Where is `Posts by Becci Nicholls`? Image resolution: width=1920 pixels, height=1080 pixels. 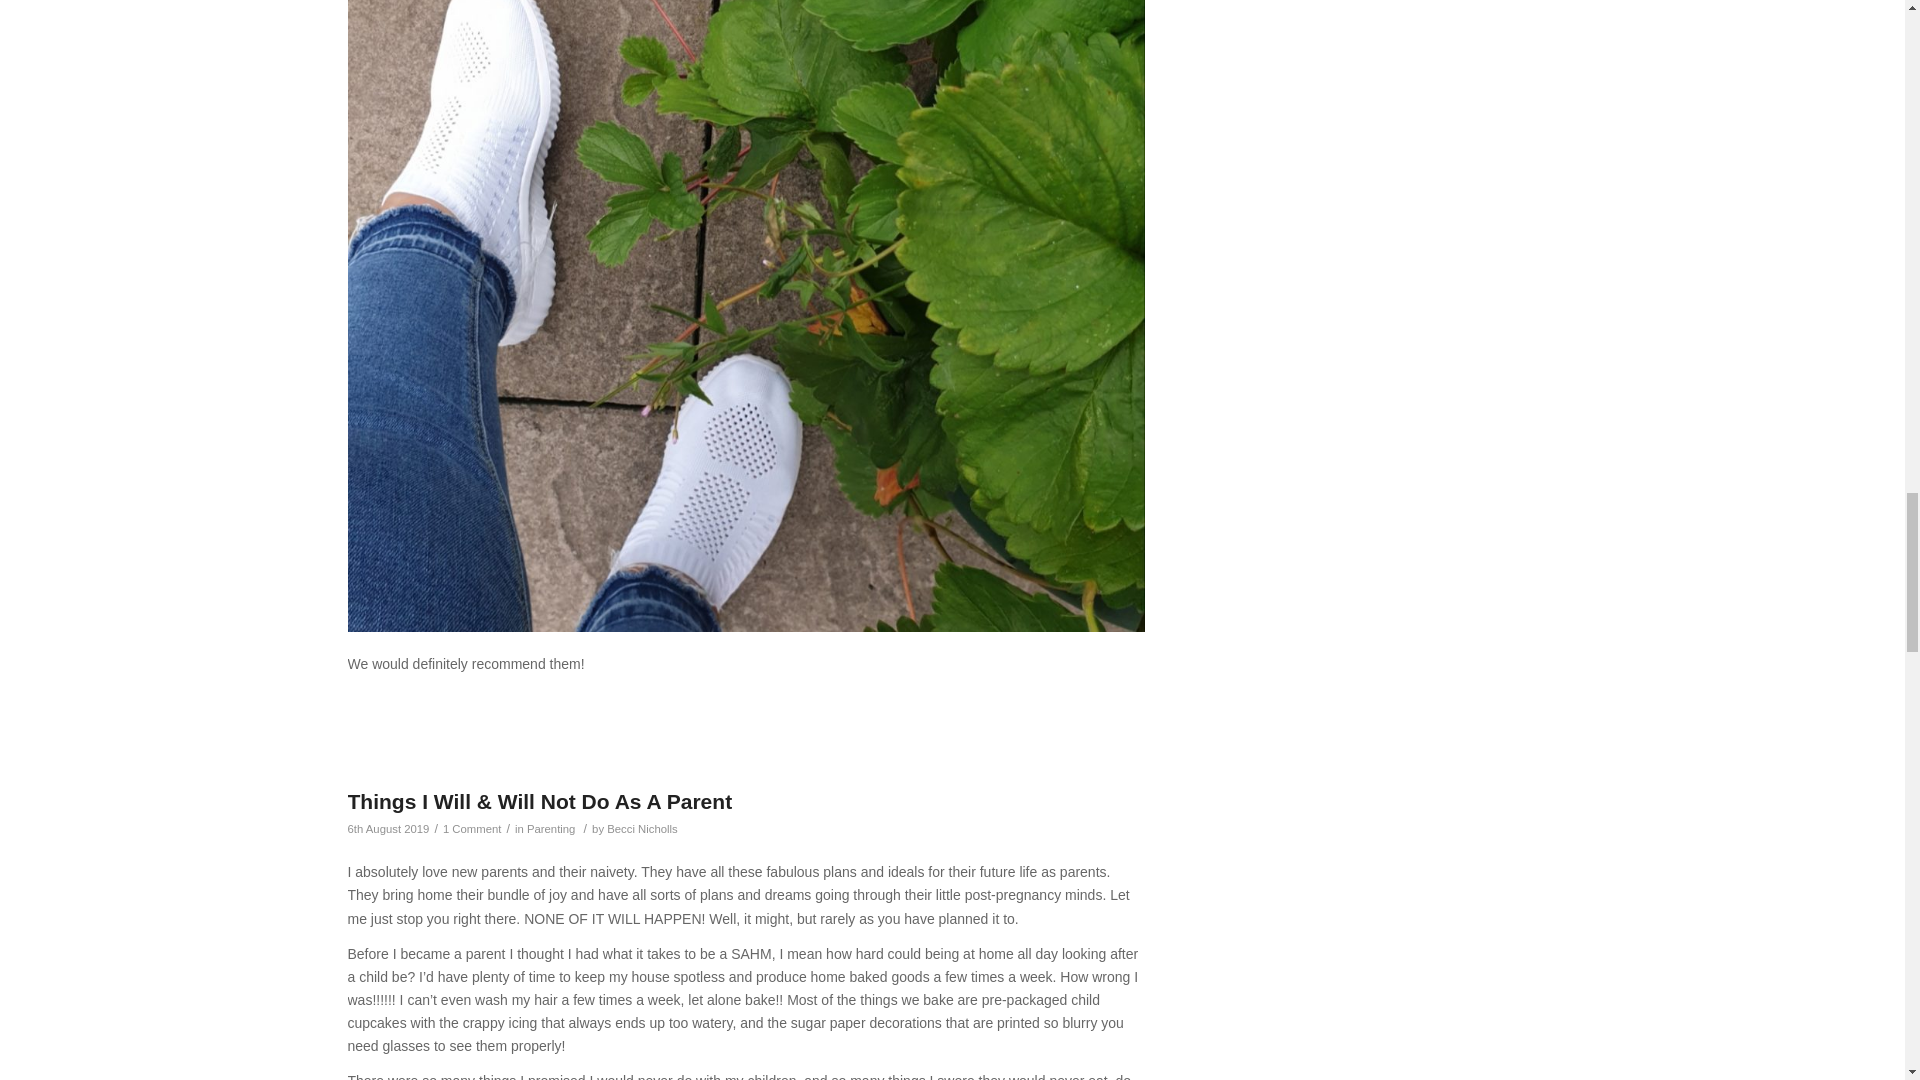 Posts by Becci Nicholls is located at coordinates (642, 828).